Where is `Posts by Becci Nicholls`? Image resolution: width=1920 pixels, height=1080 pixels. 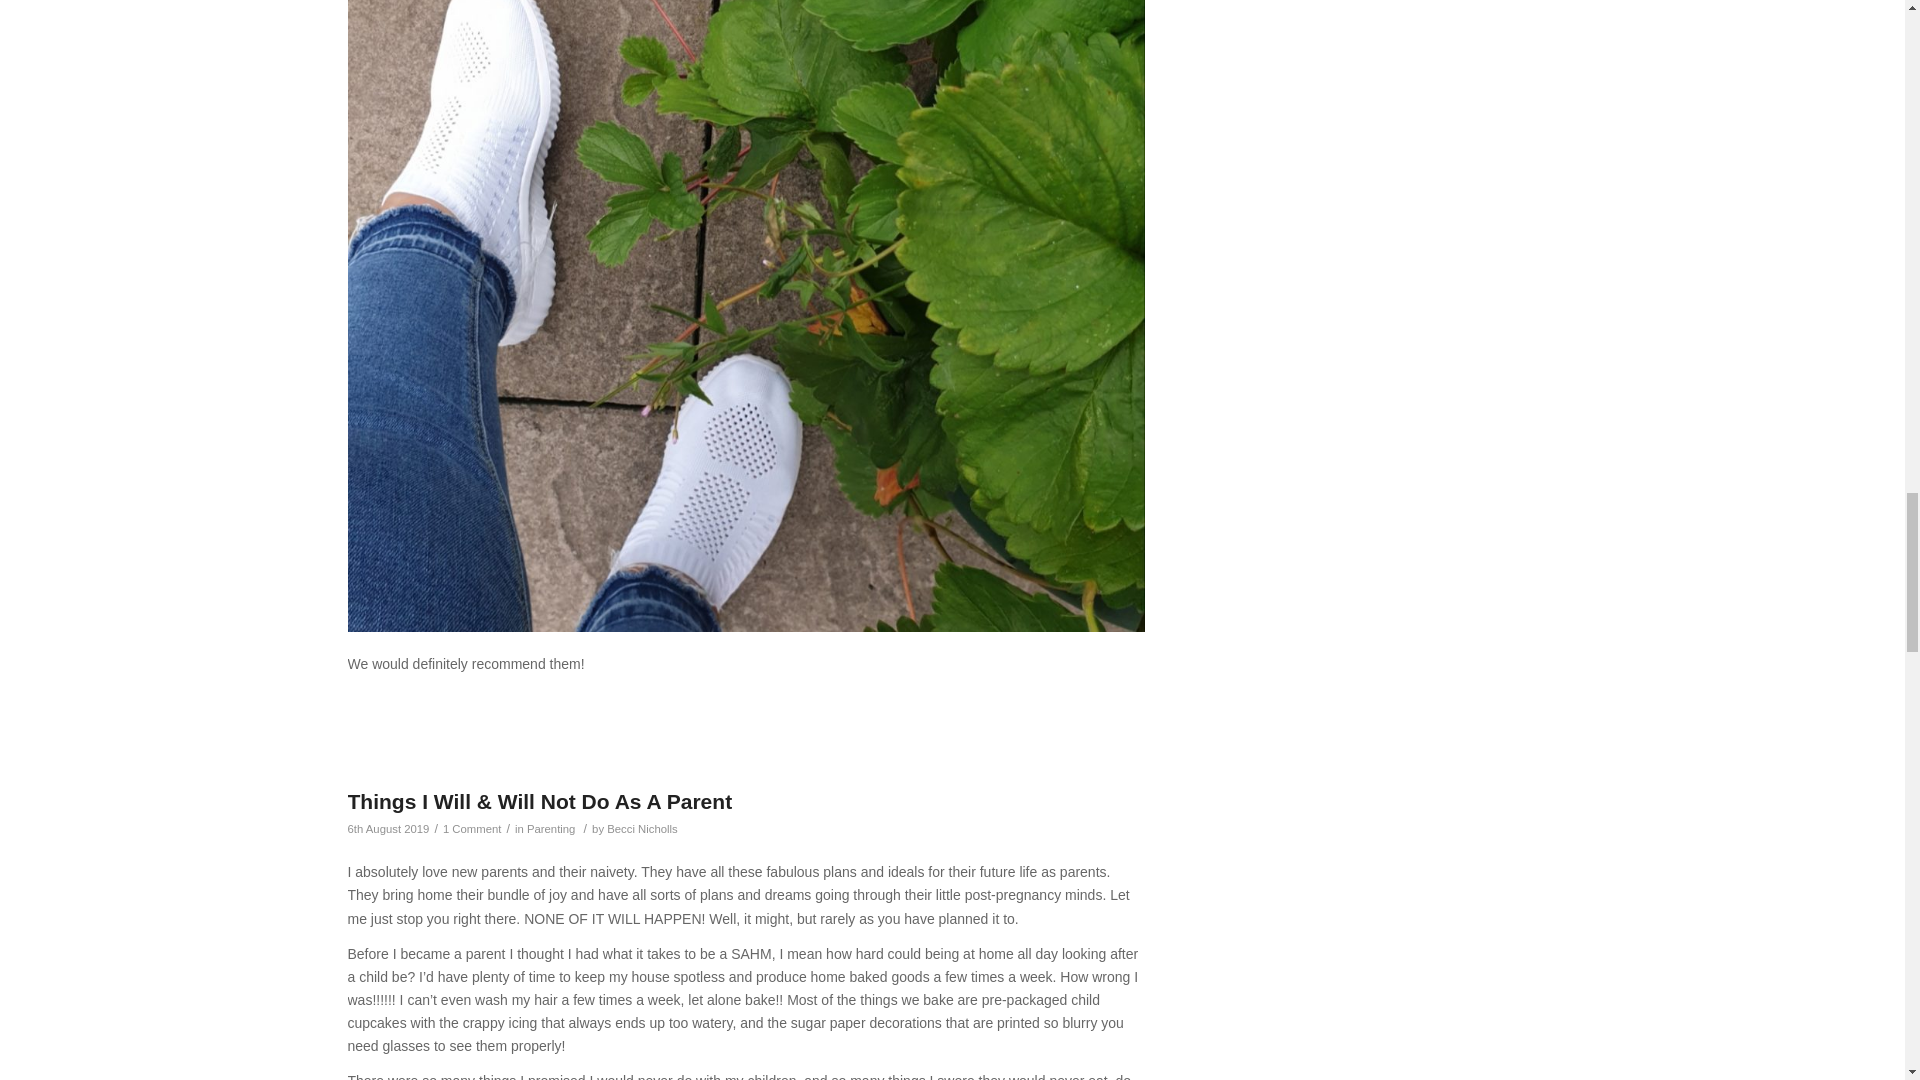 Posts by Becci Nicholls is located at coordinates (642, 828).